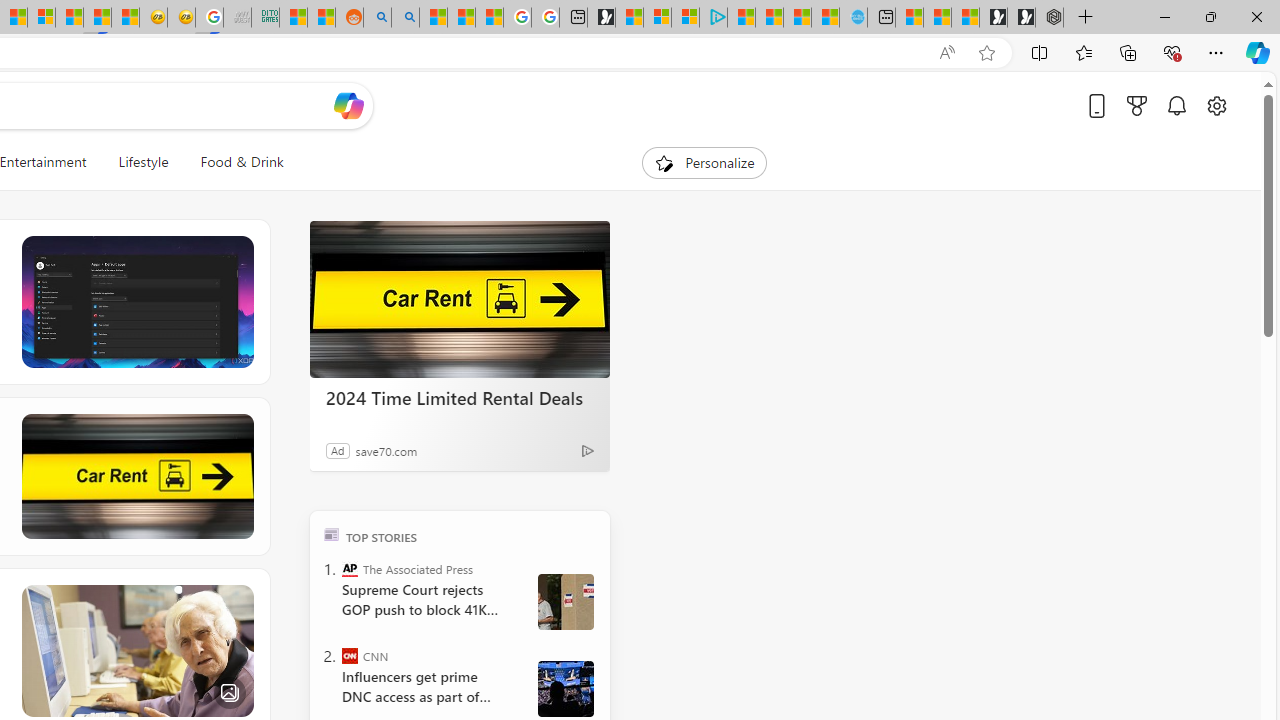  I want to click on Utah sues federal government - Search, so click(404, 18).